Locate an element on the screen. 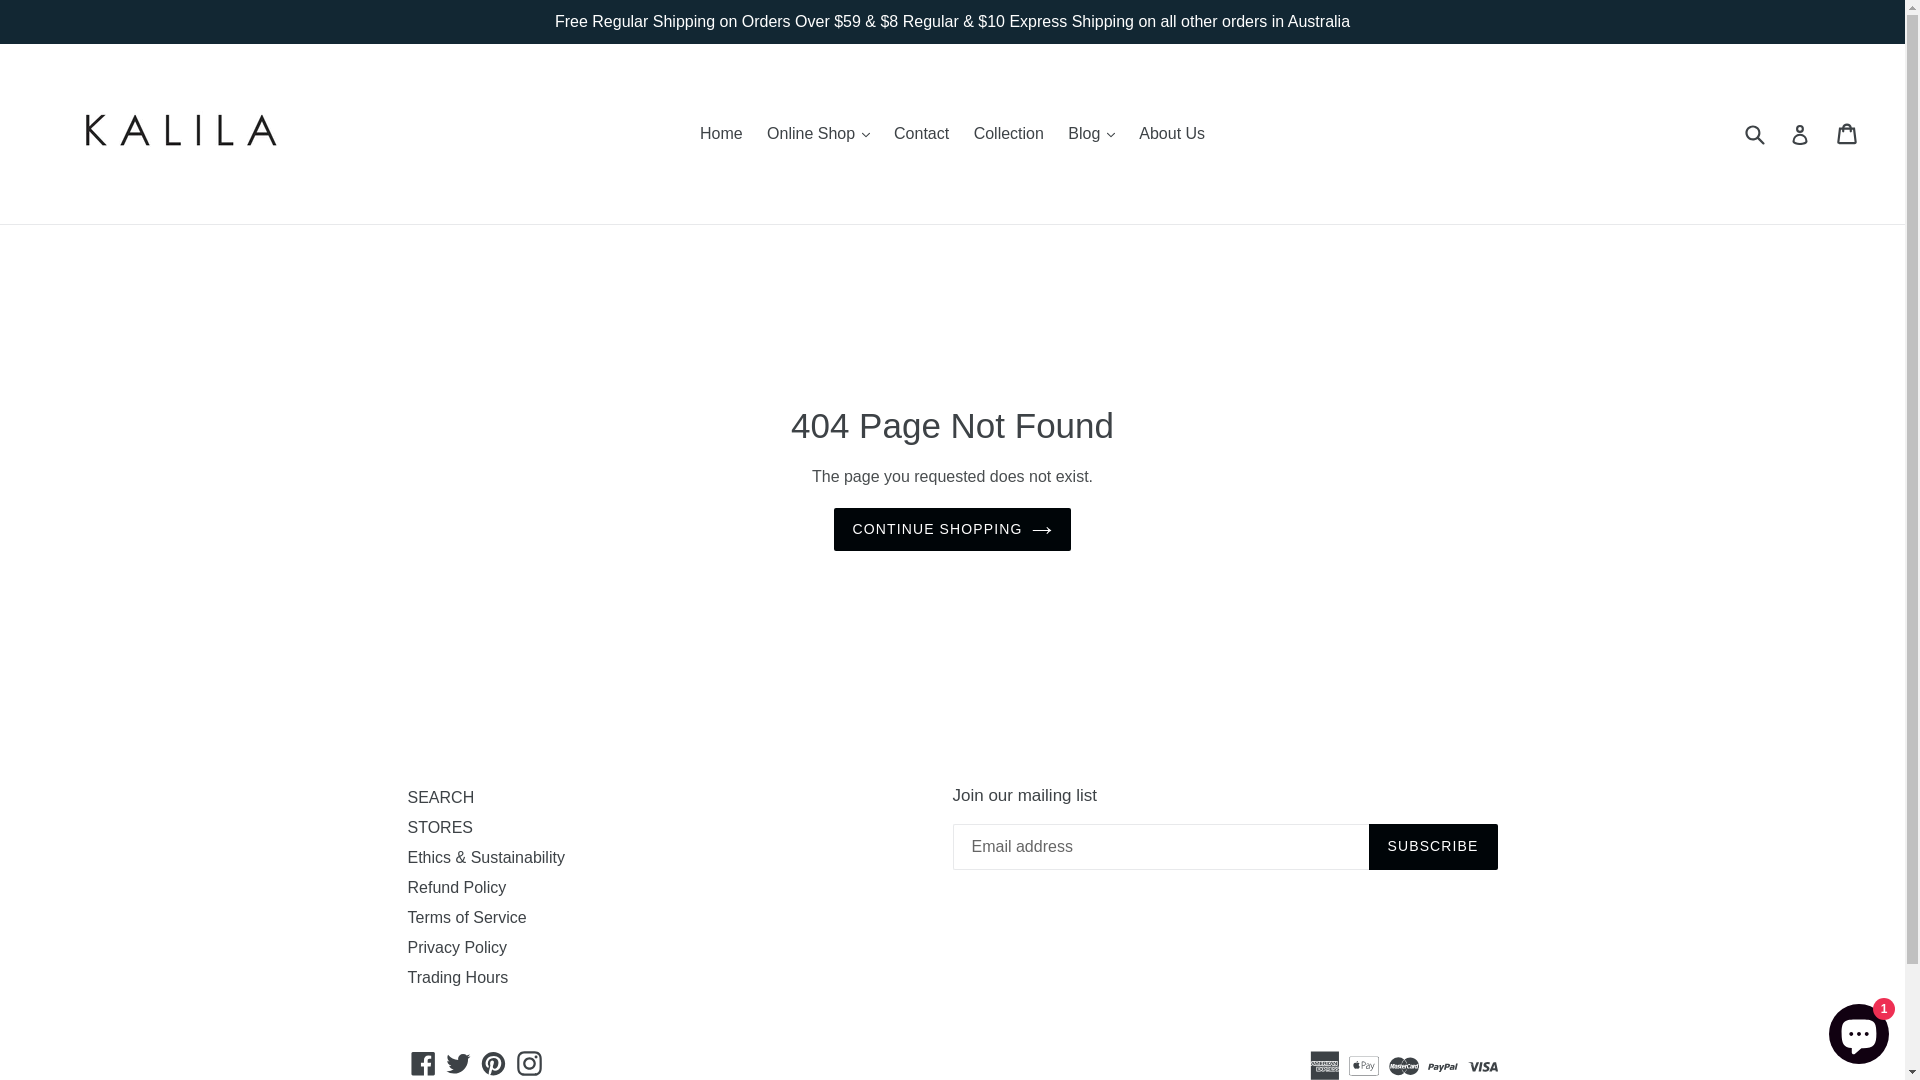 This screenshot has width=1920, height=1080. STORES is located at coordinates (441, 828).